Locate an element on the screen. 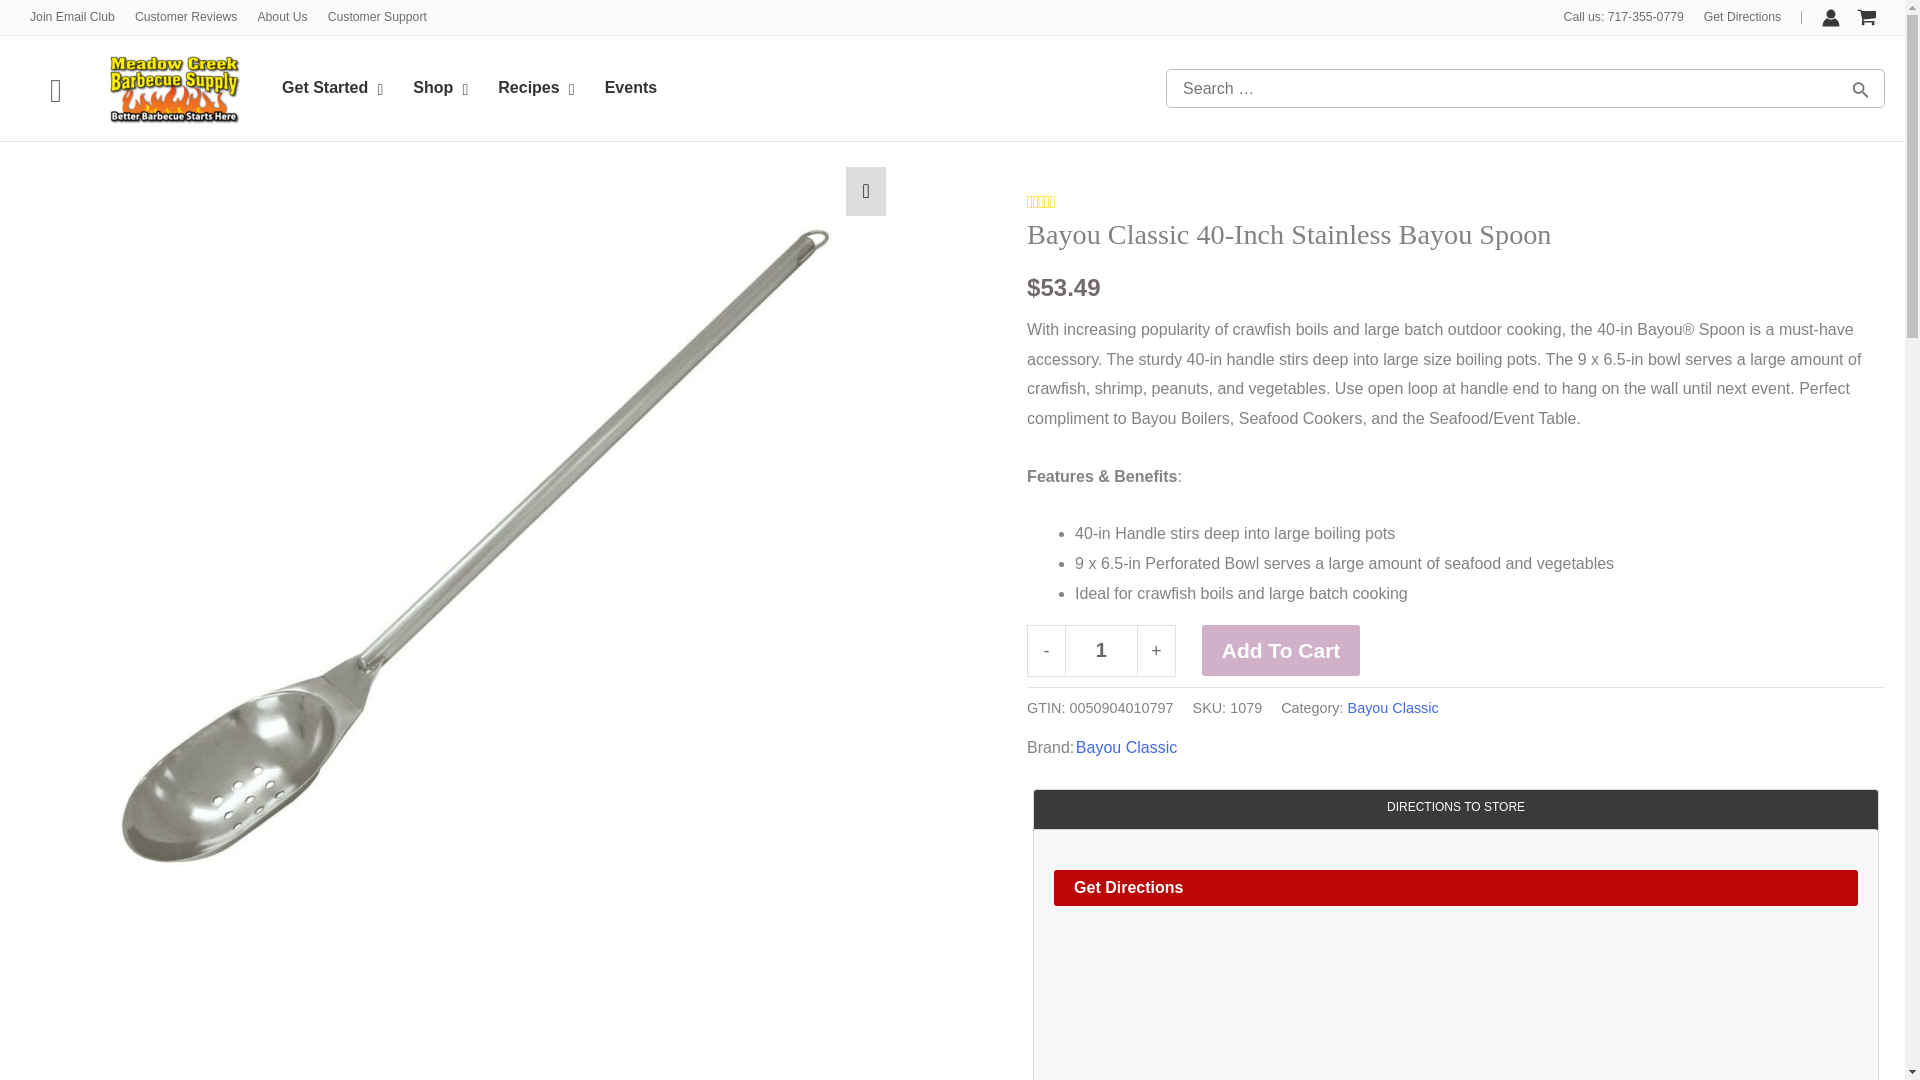 The image size is (1920, 1080). Get Directions is located at coordinates (1102, 651).